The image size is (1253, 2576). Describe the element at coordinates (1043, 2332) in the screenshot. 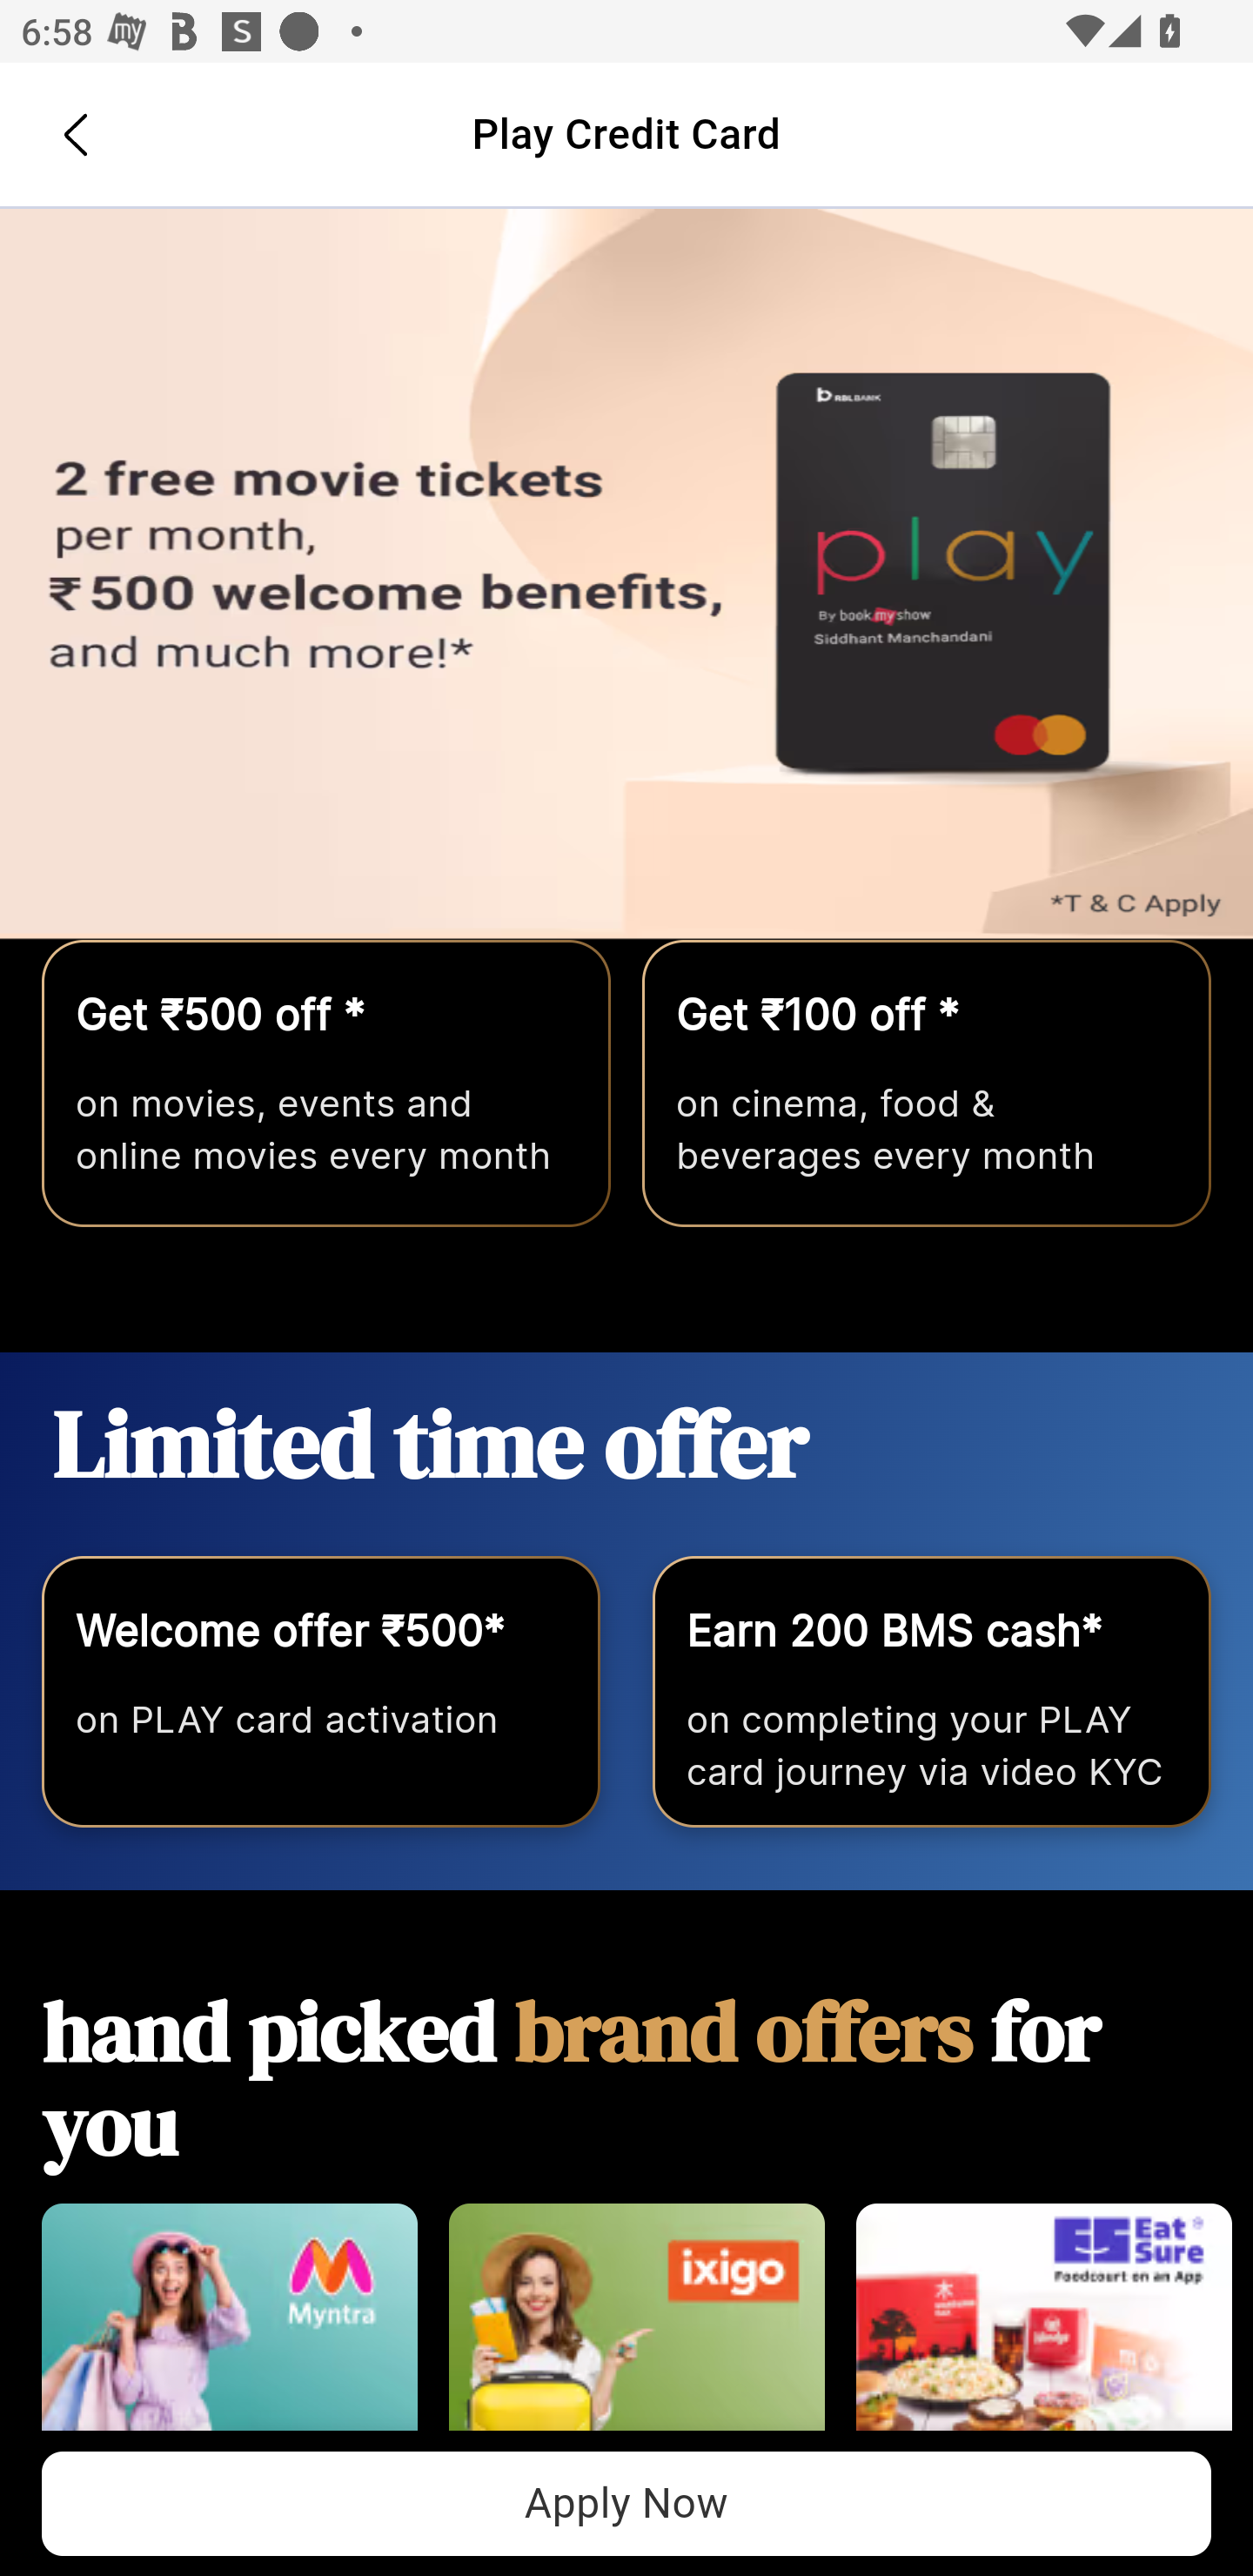

I see `EatSure` at that location.